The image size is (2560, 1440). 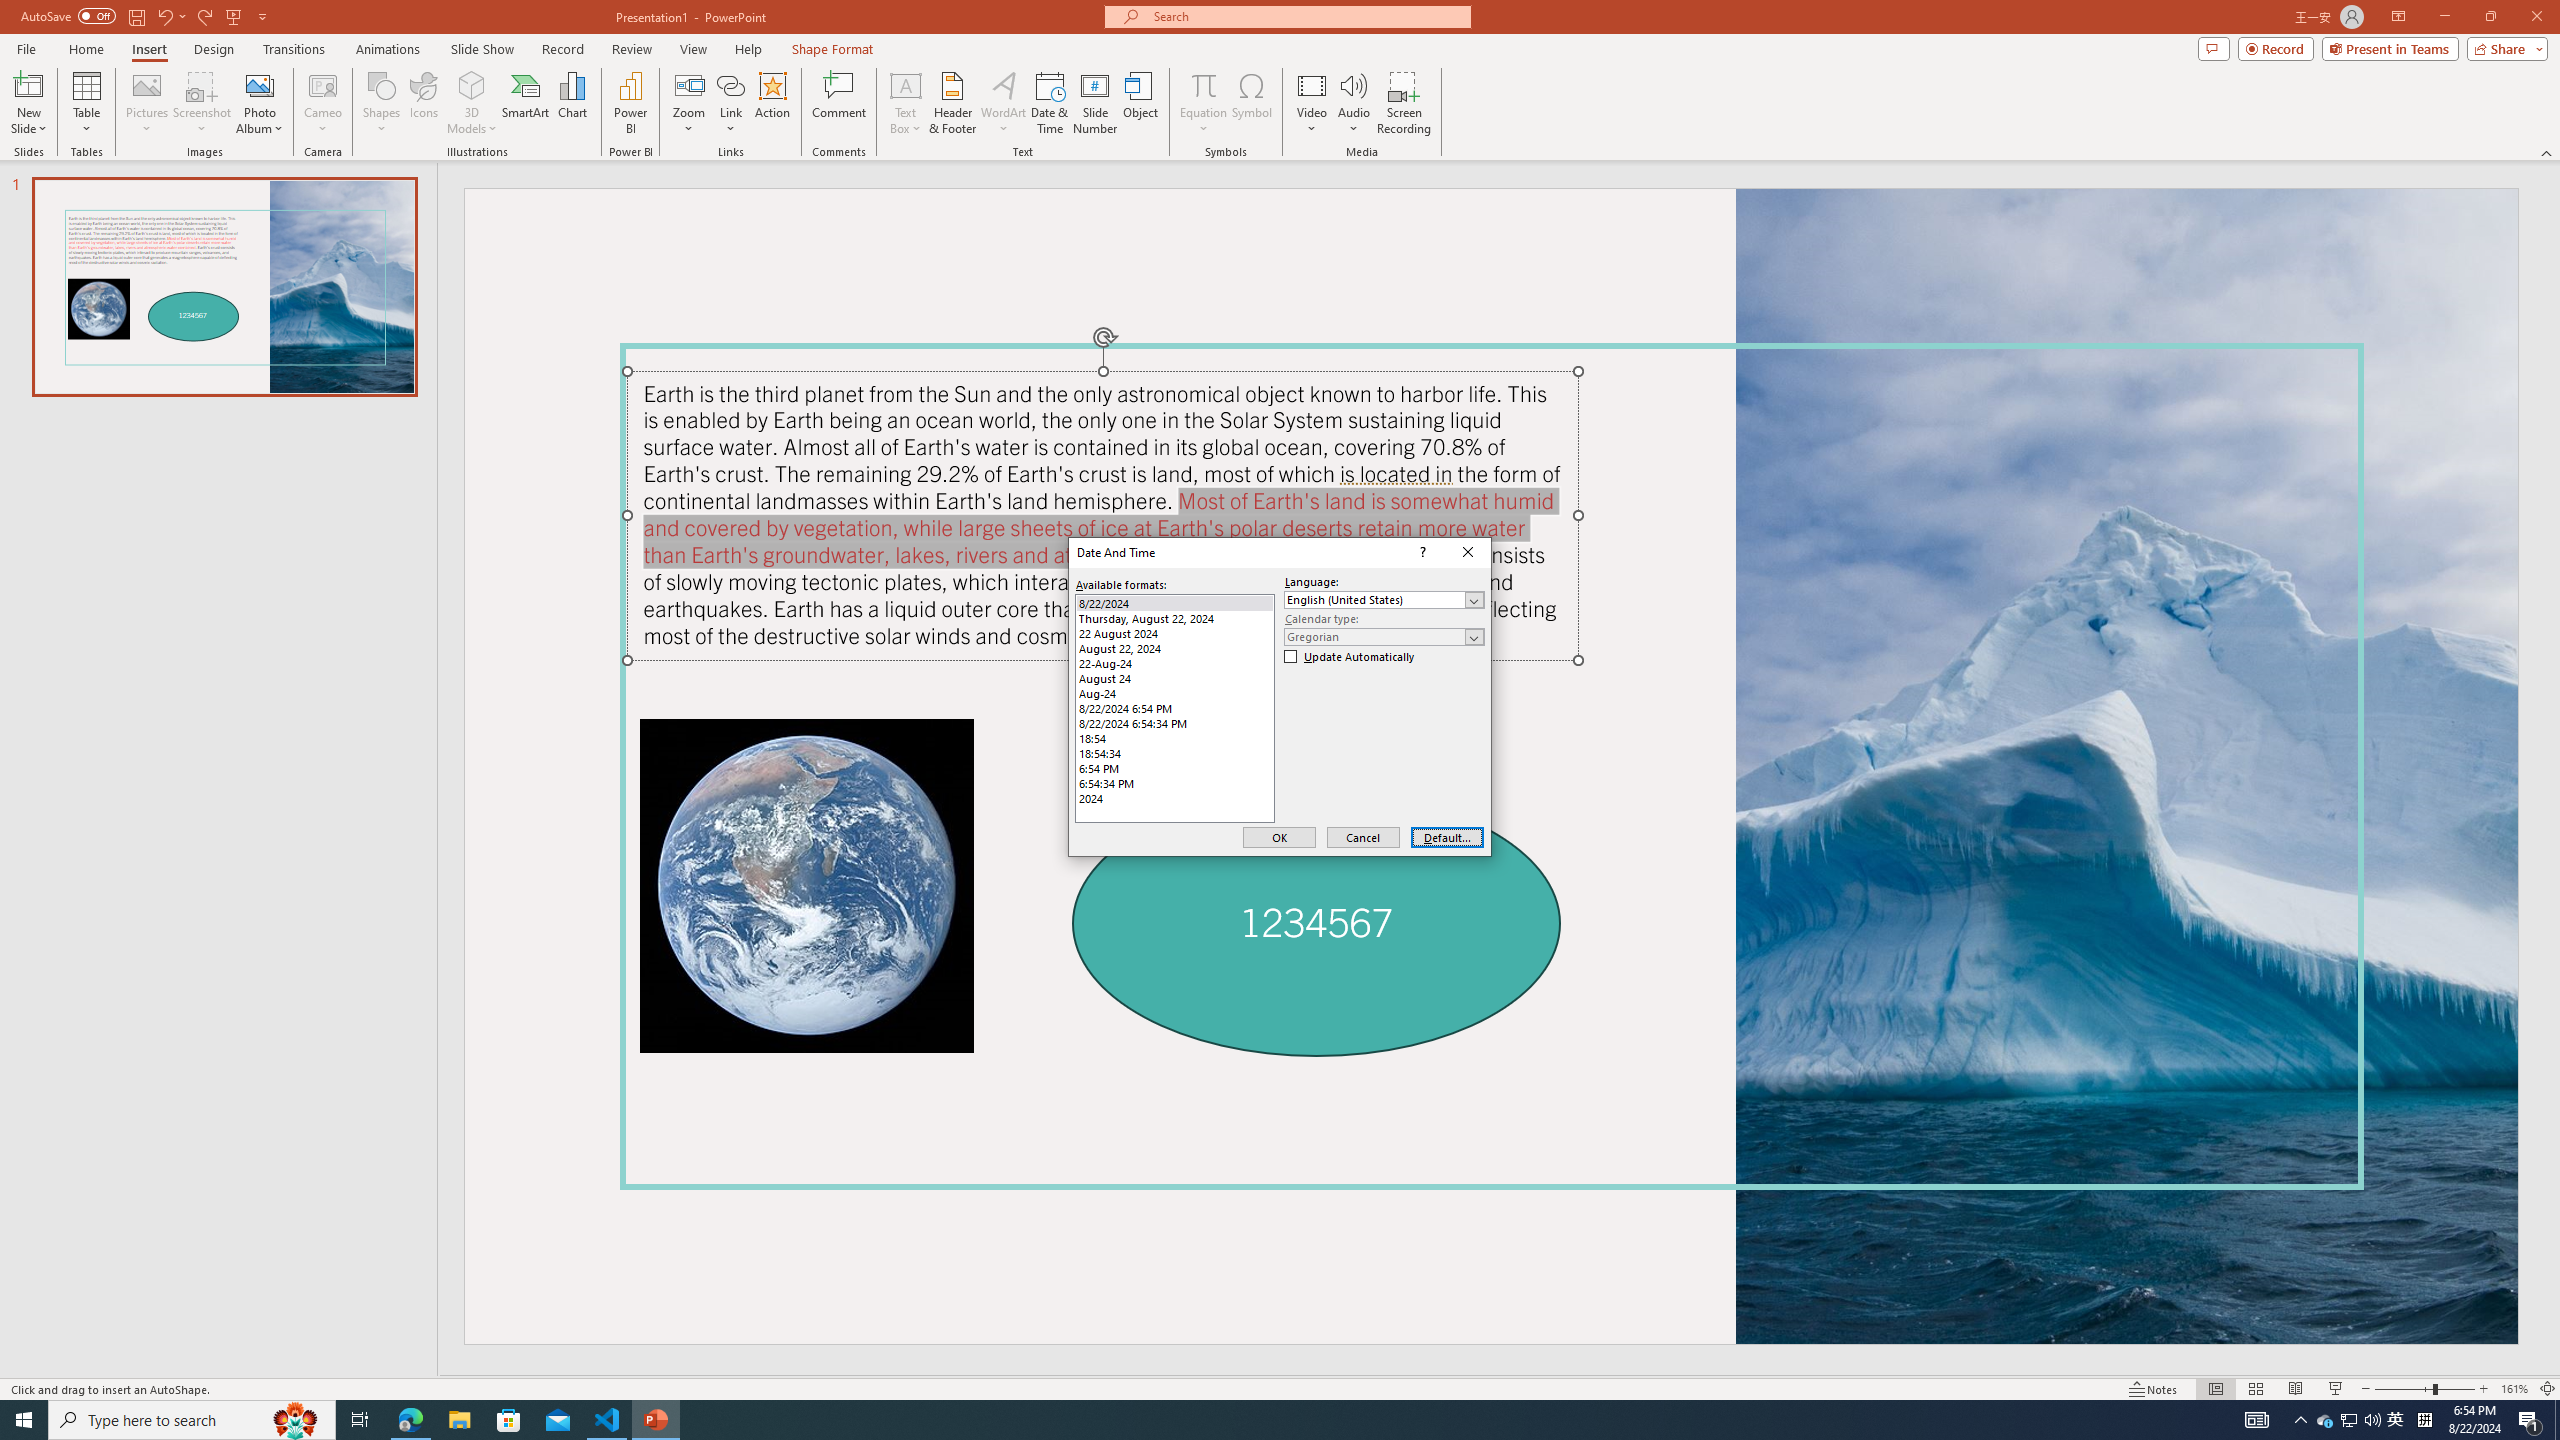 What do you see at coordinates (1050, 103) in the screenshot?
I see `Date & Time...` at bounding box center [1050, 103].